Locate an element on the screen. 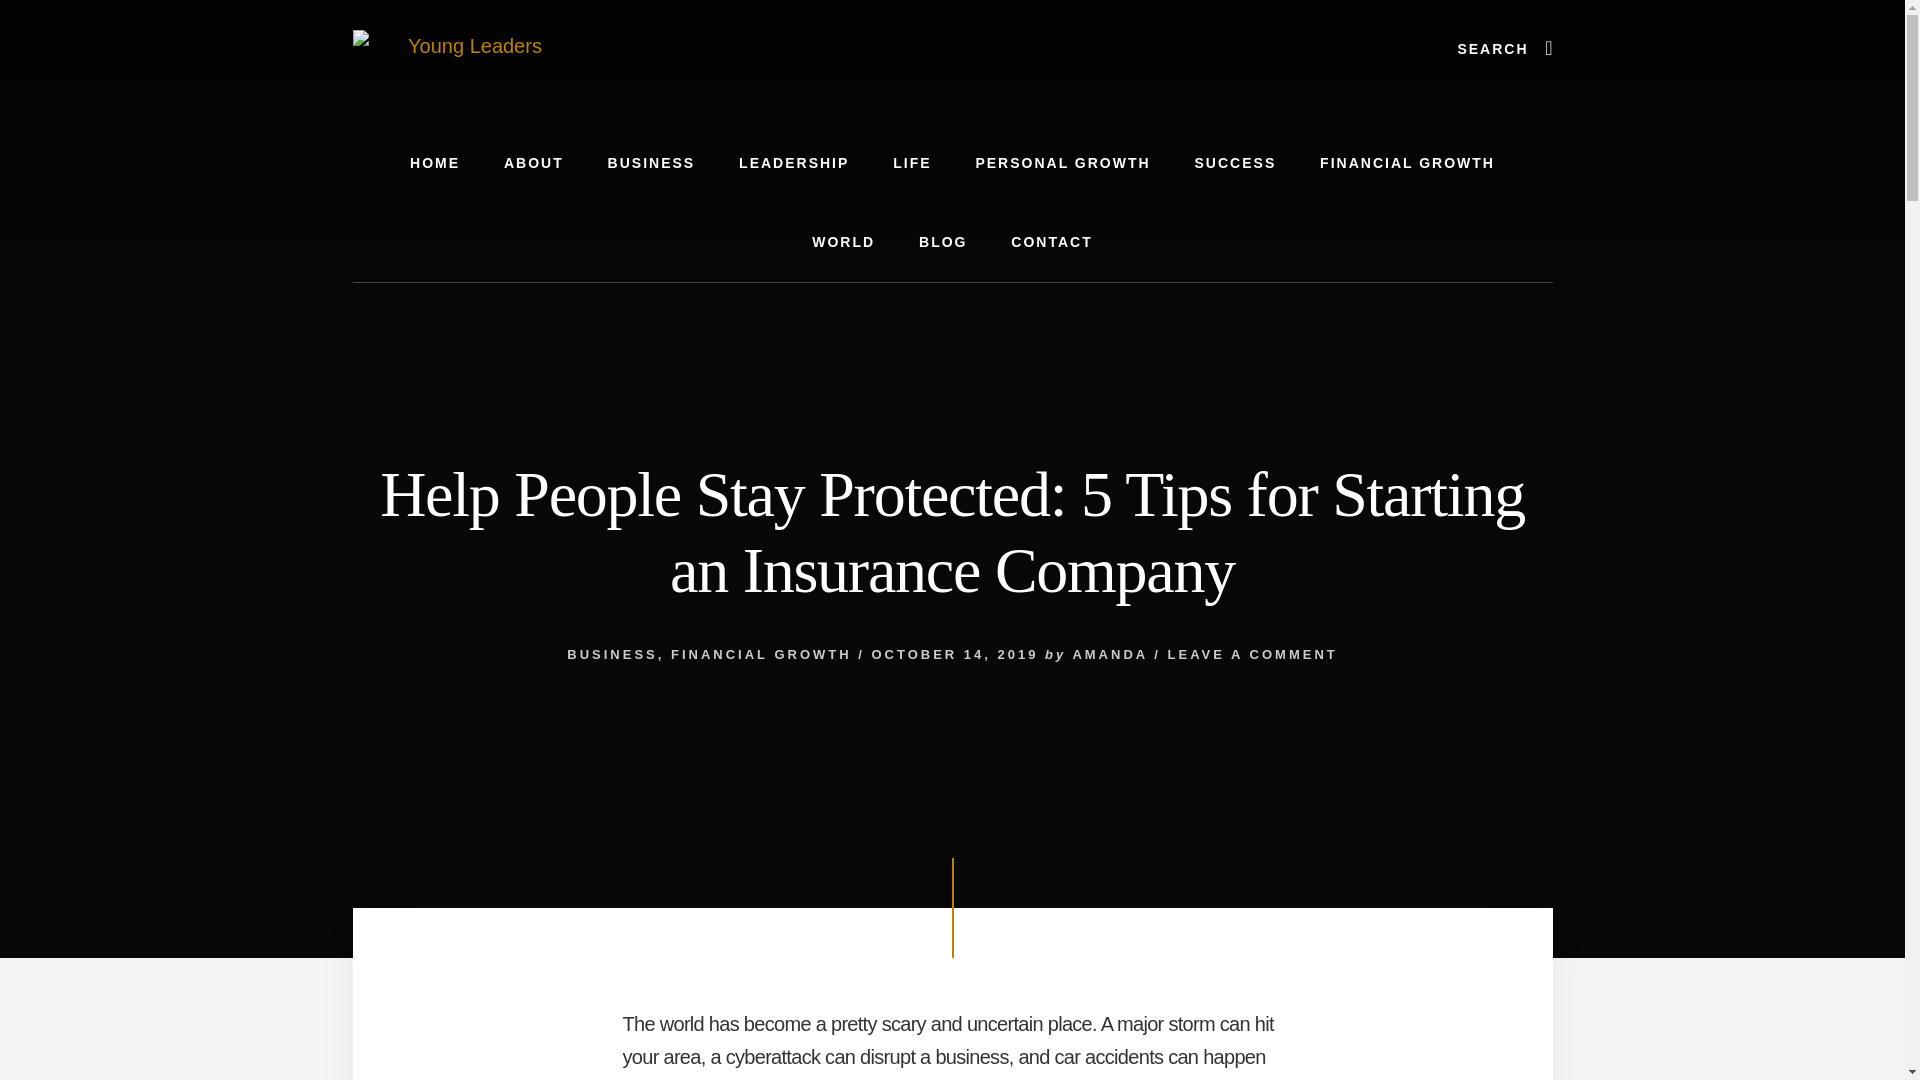 The height and width of the screenshot is (1080, 1920). BUSINESS is located at coordinates (652, 164).